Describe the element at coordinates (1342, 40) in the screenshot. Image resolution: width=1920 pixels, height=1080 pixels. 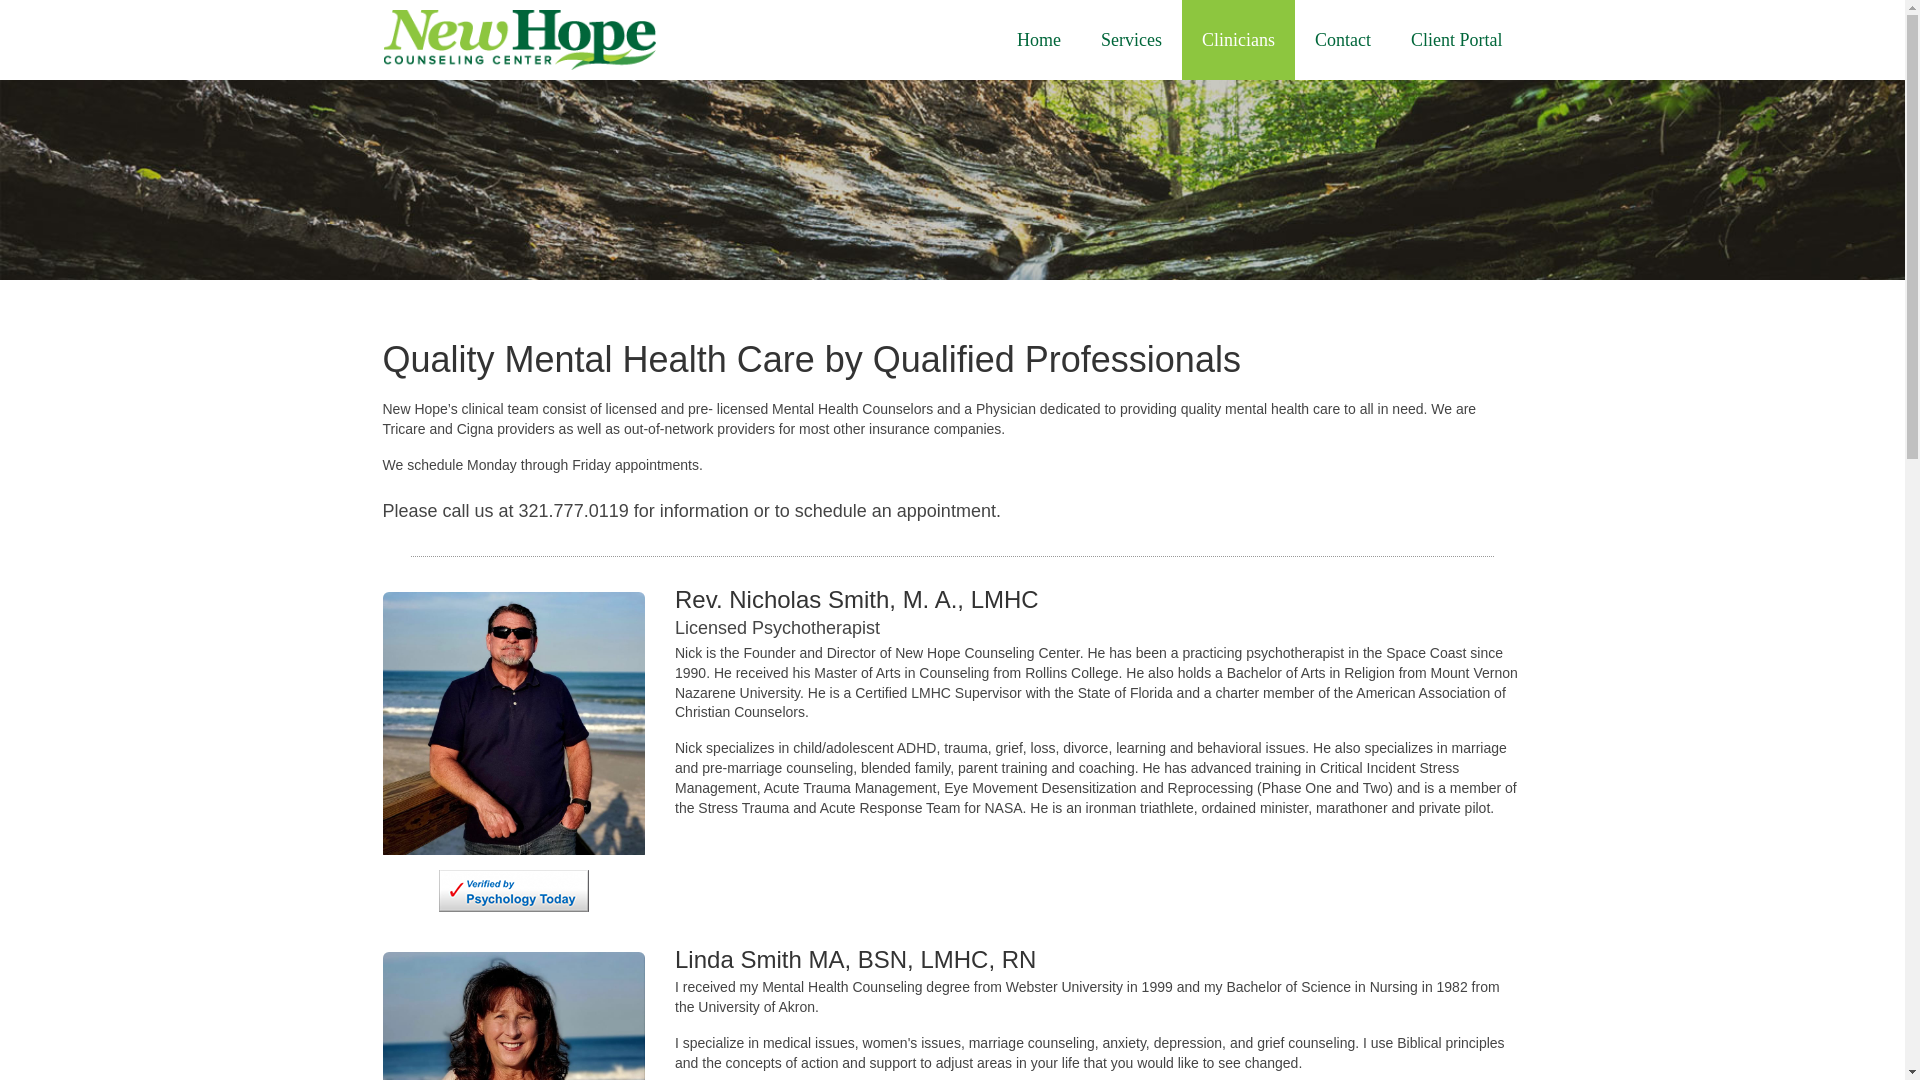
I see `Contact` at that location.